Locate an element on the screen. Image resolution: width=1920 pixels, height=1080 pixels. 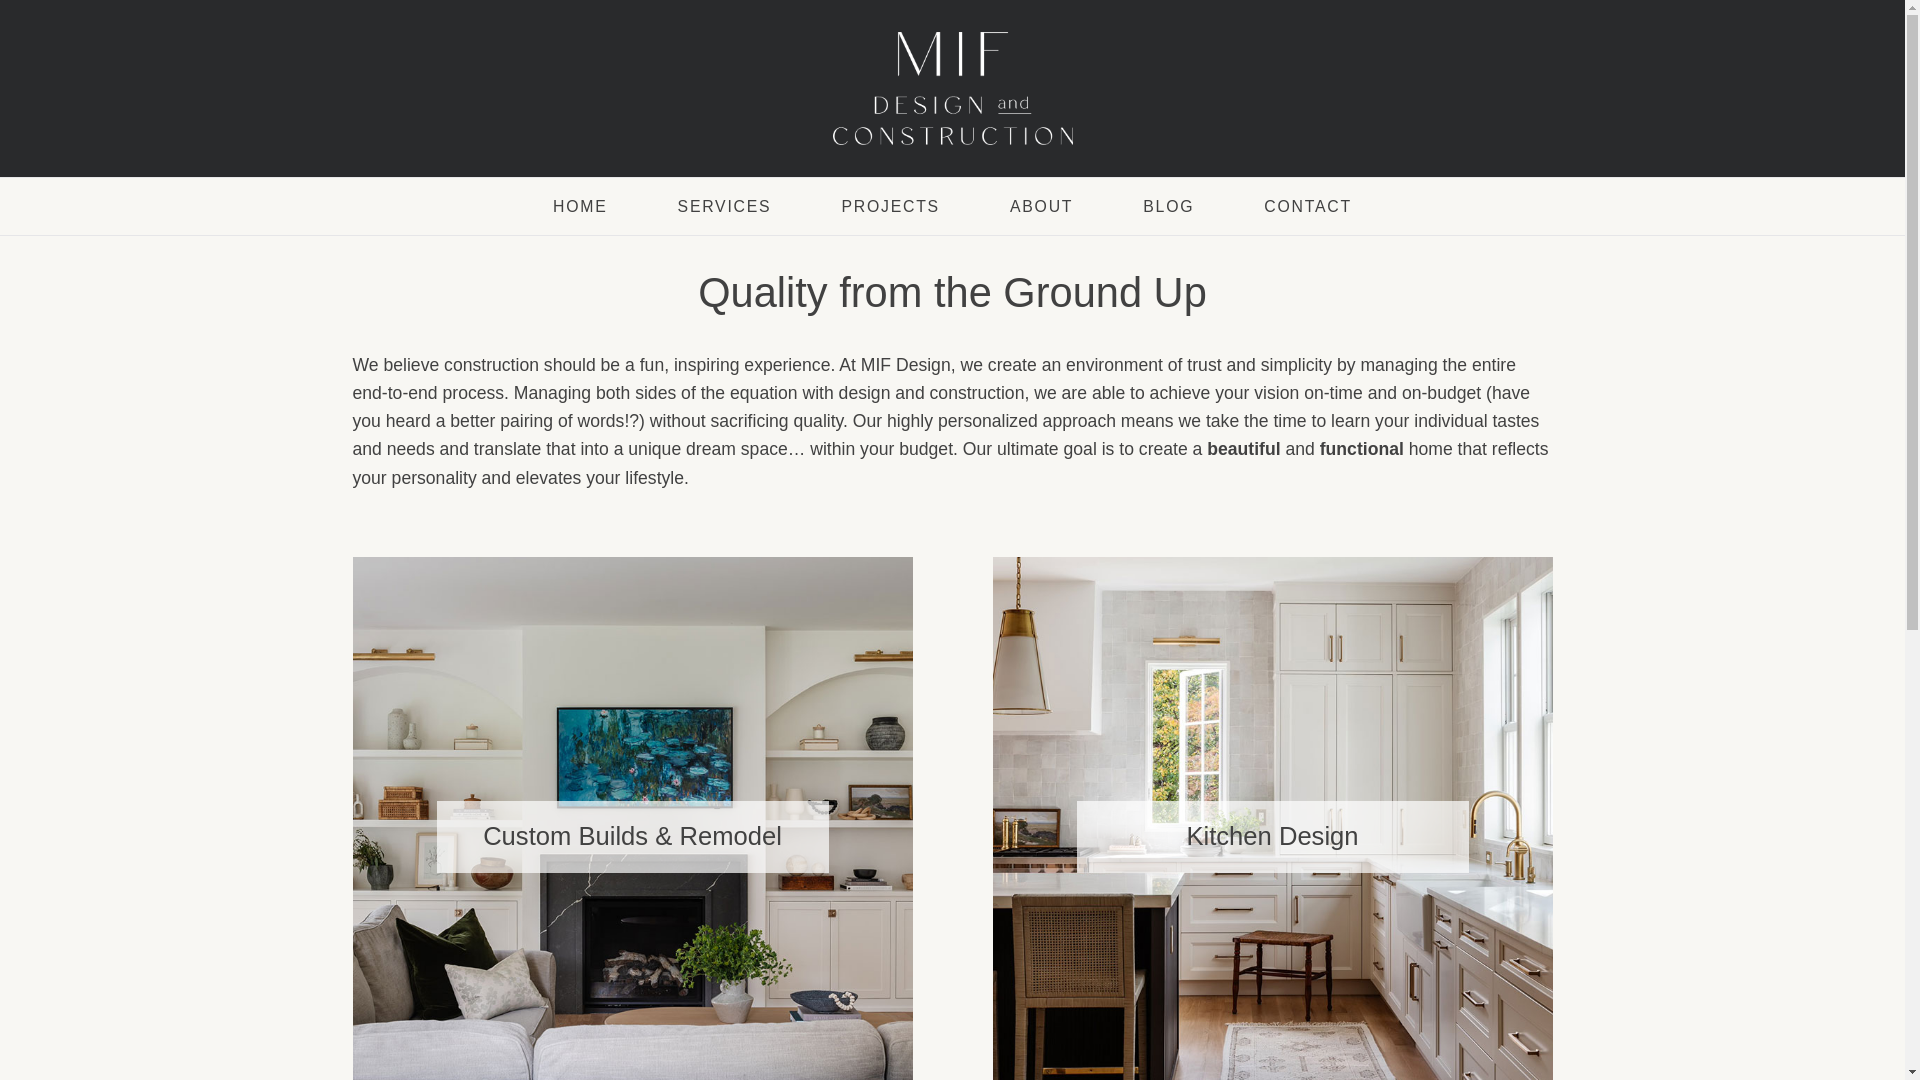
BLOG is located at coordinates (1168, 206).